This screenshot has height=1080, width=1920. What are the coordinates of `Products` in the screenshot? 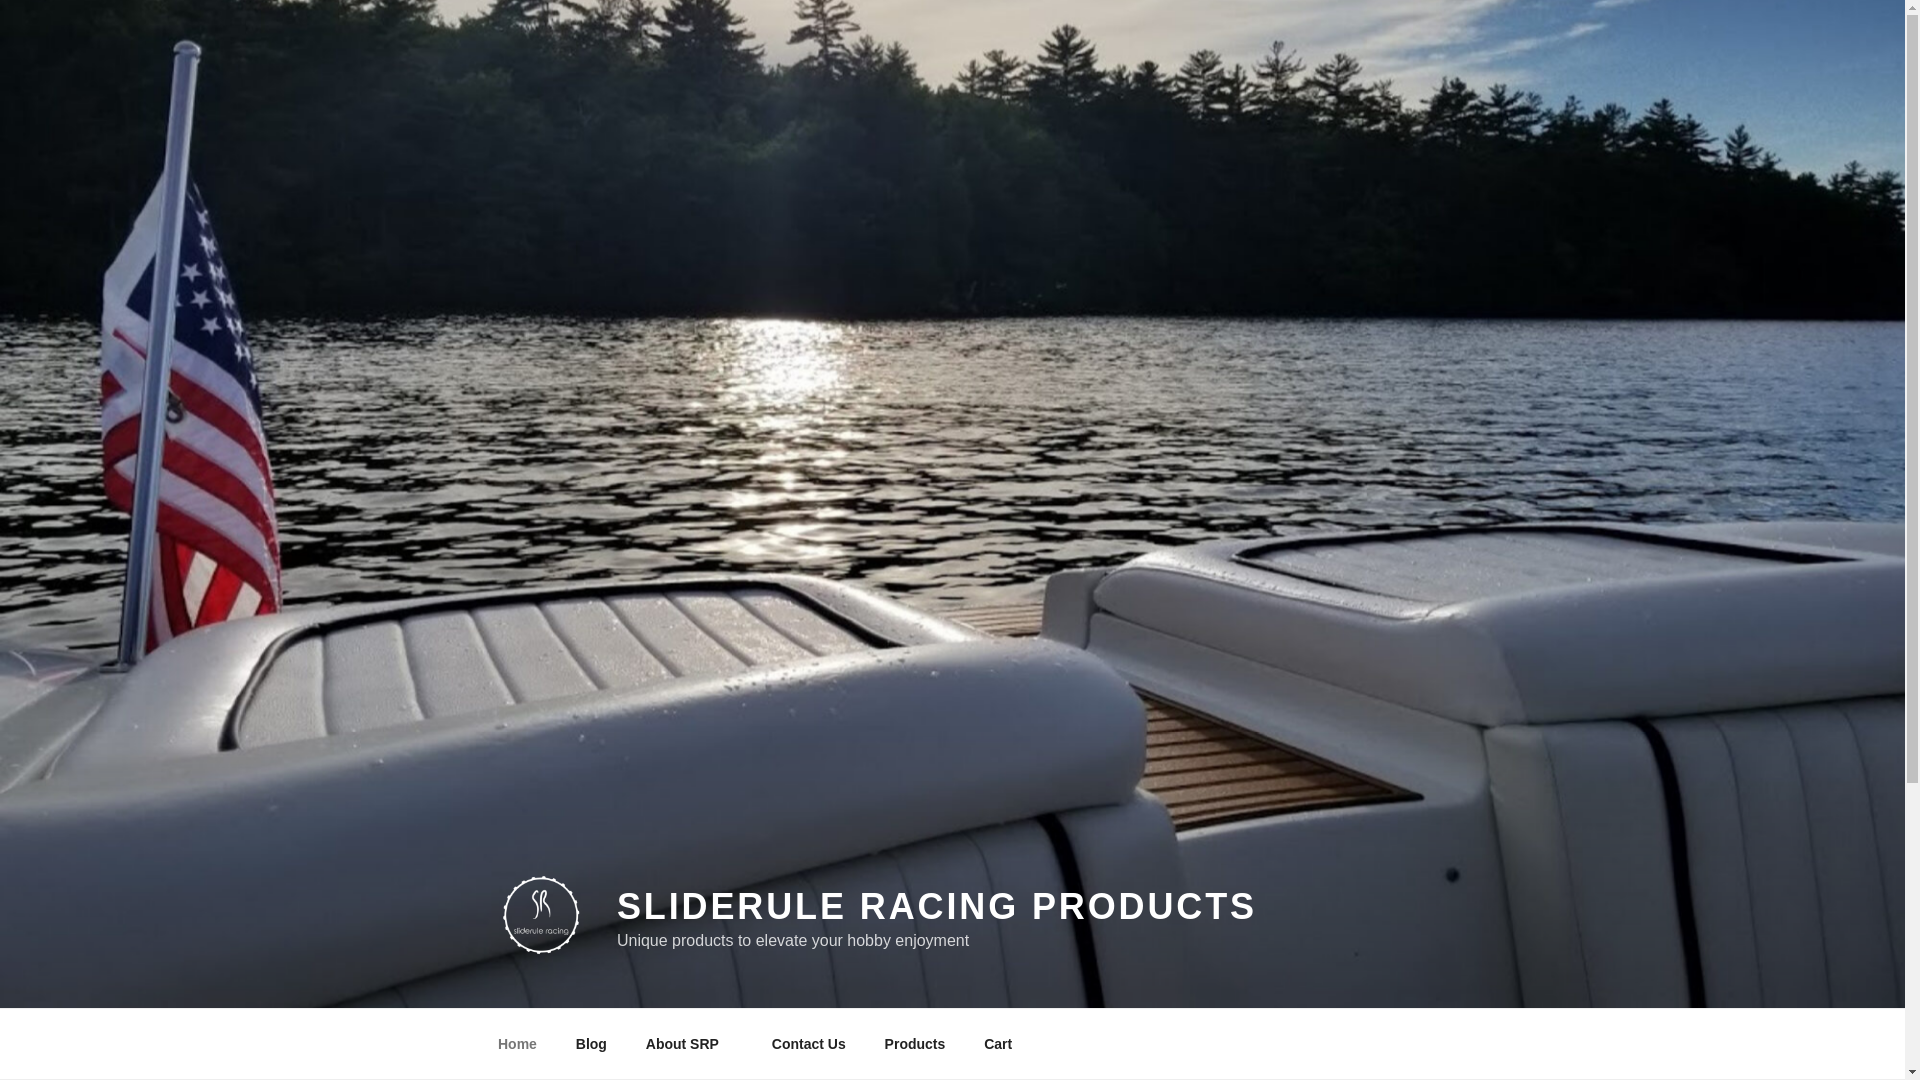 It's located at (915, 1044).